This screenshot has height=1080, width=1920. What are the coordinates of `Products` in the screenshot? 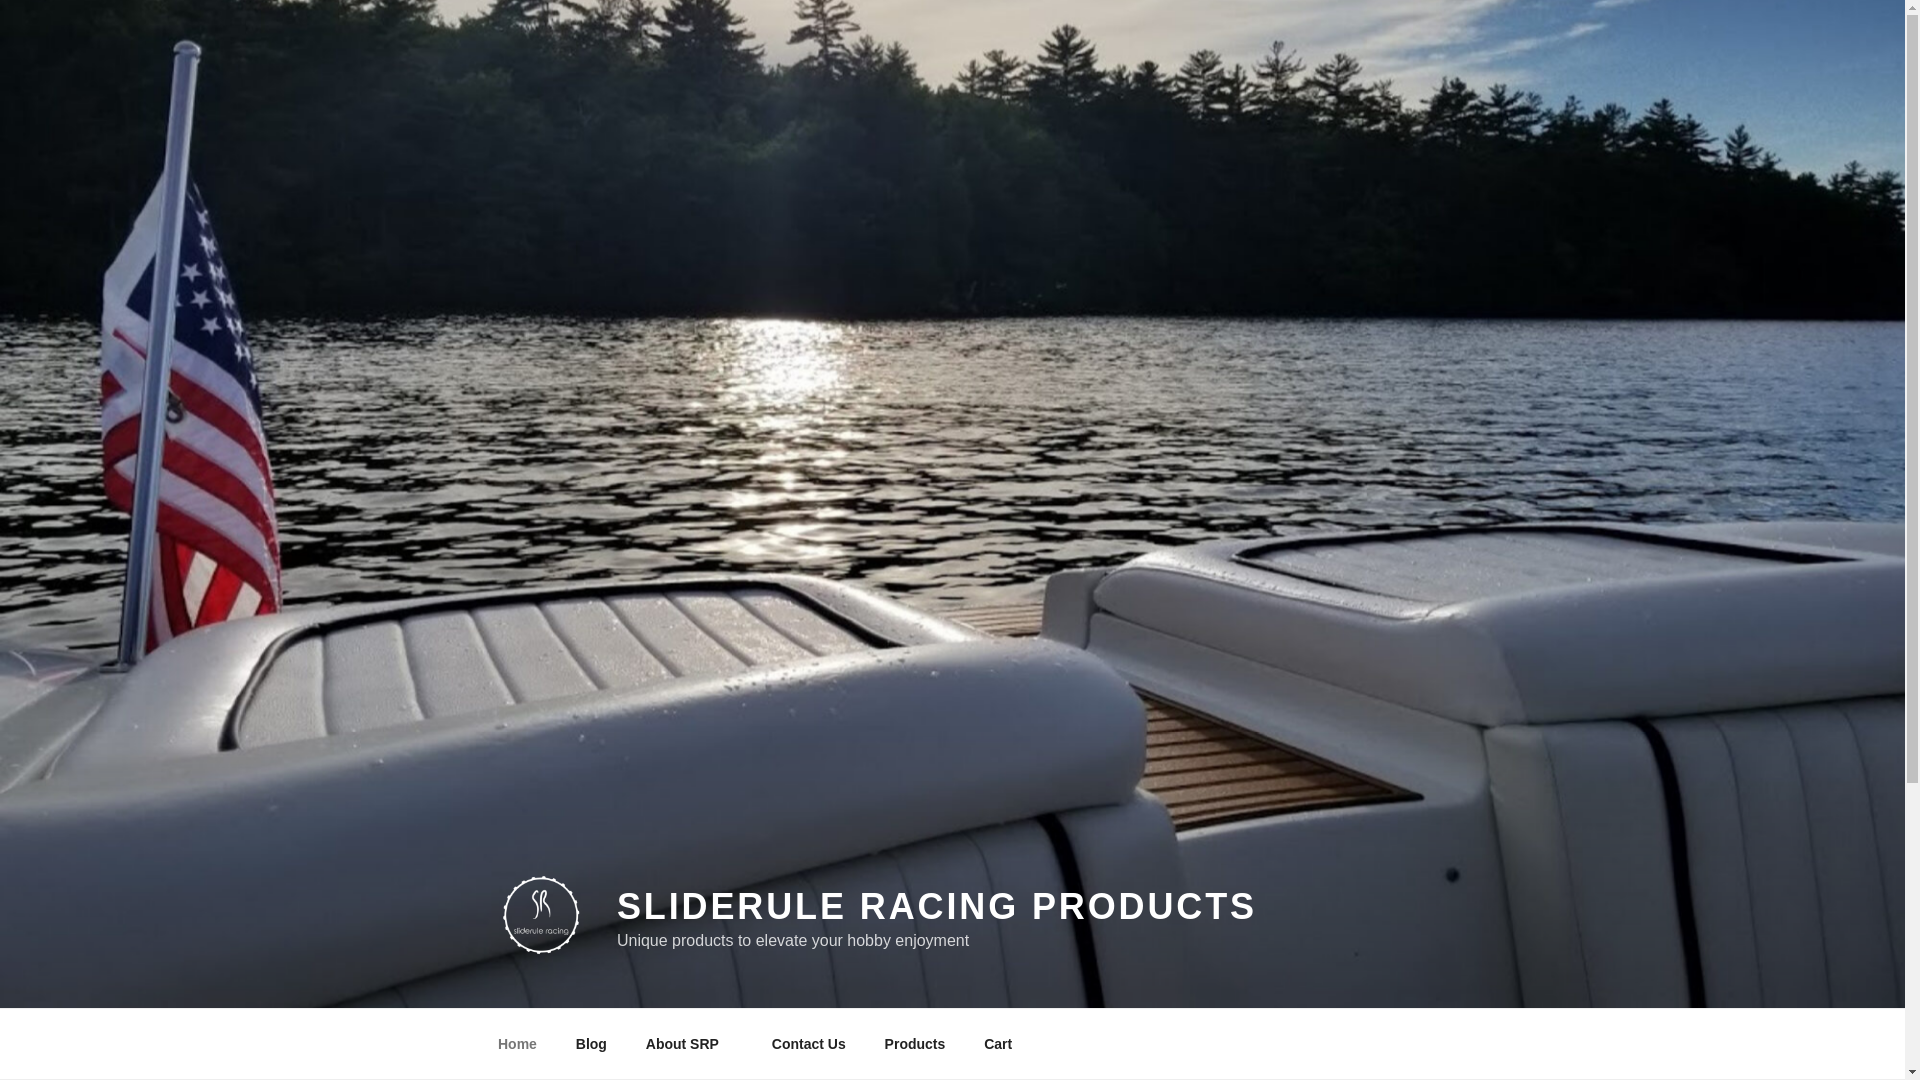 It's located at (915, 1044).